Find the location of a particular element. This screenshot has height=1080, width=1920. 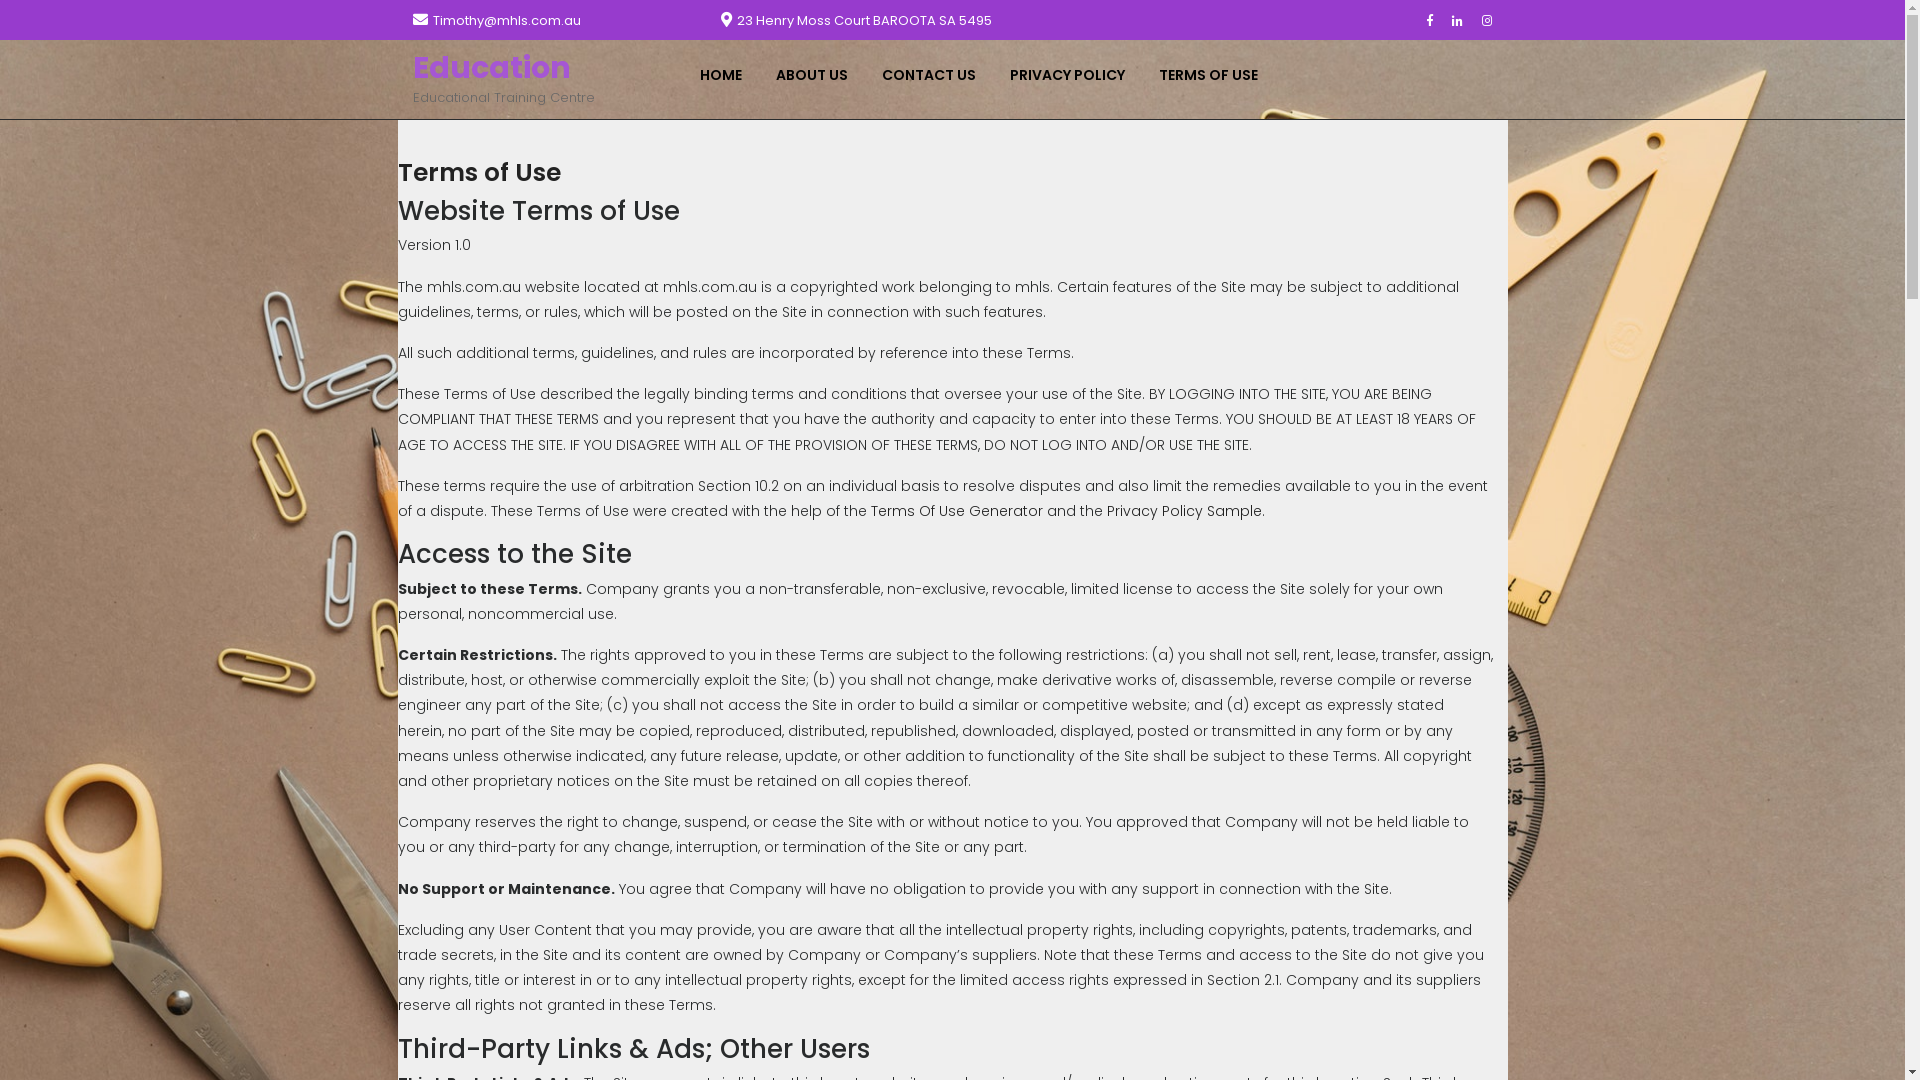

CONTACT US is located at coordinates (934, 76).